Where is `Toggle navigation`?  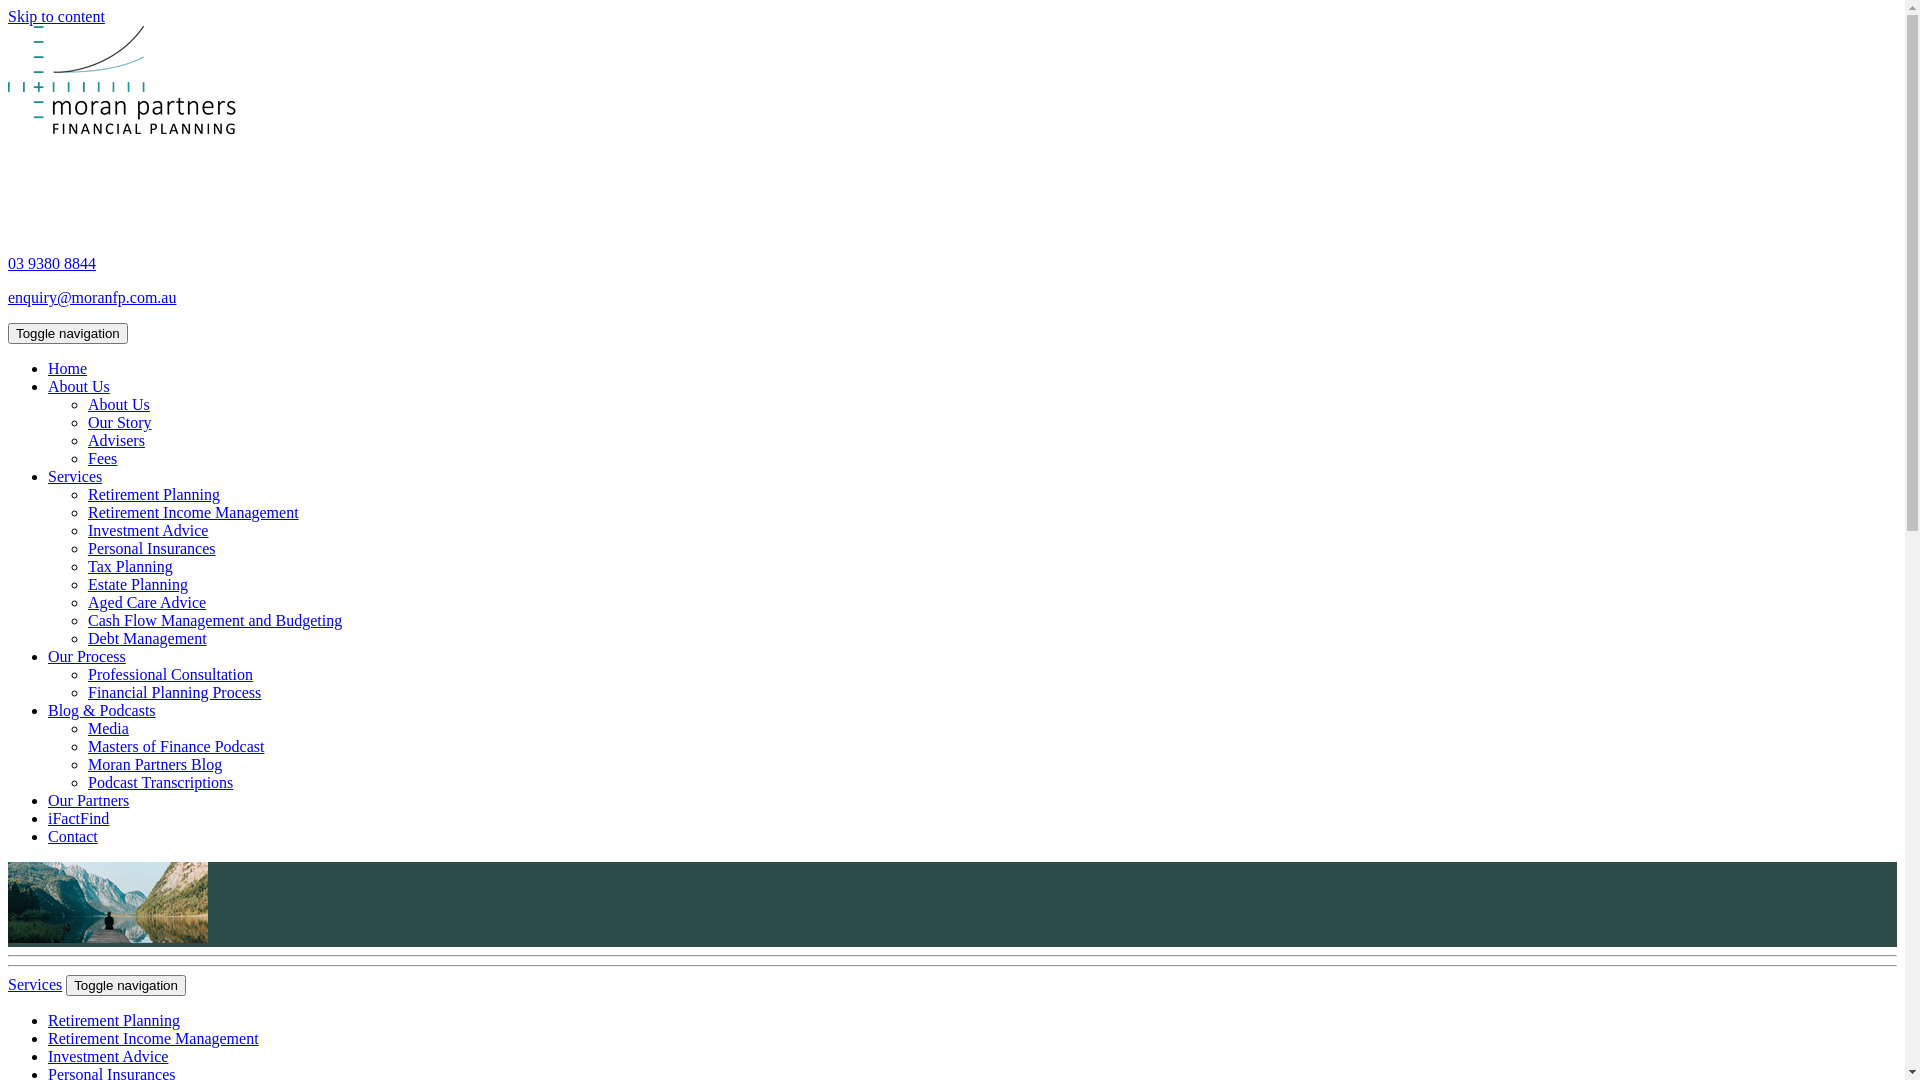
Toggle navigation is located at coordinates (68, 334).